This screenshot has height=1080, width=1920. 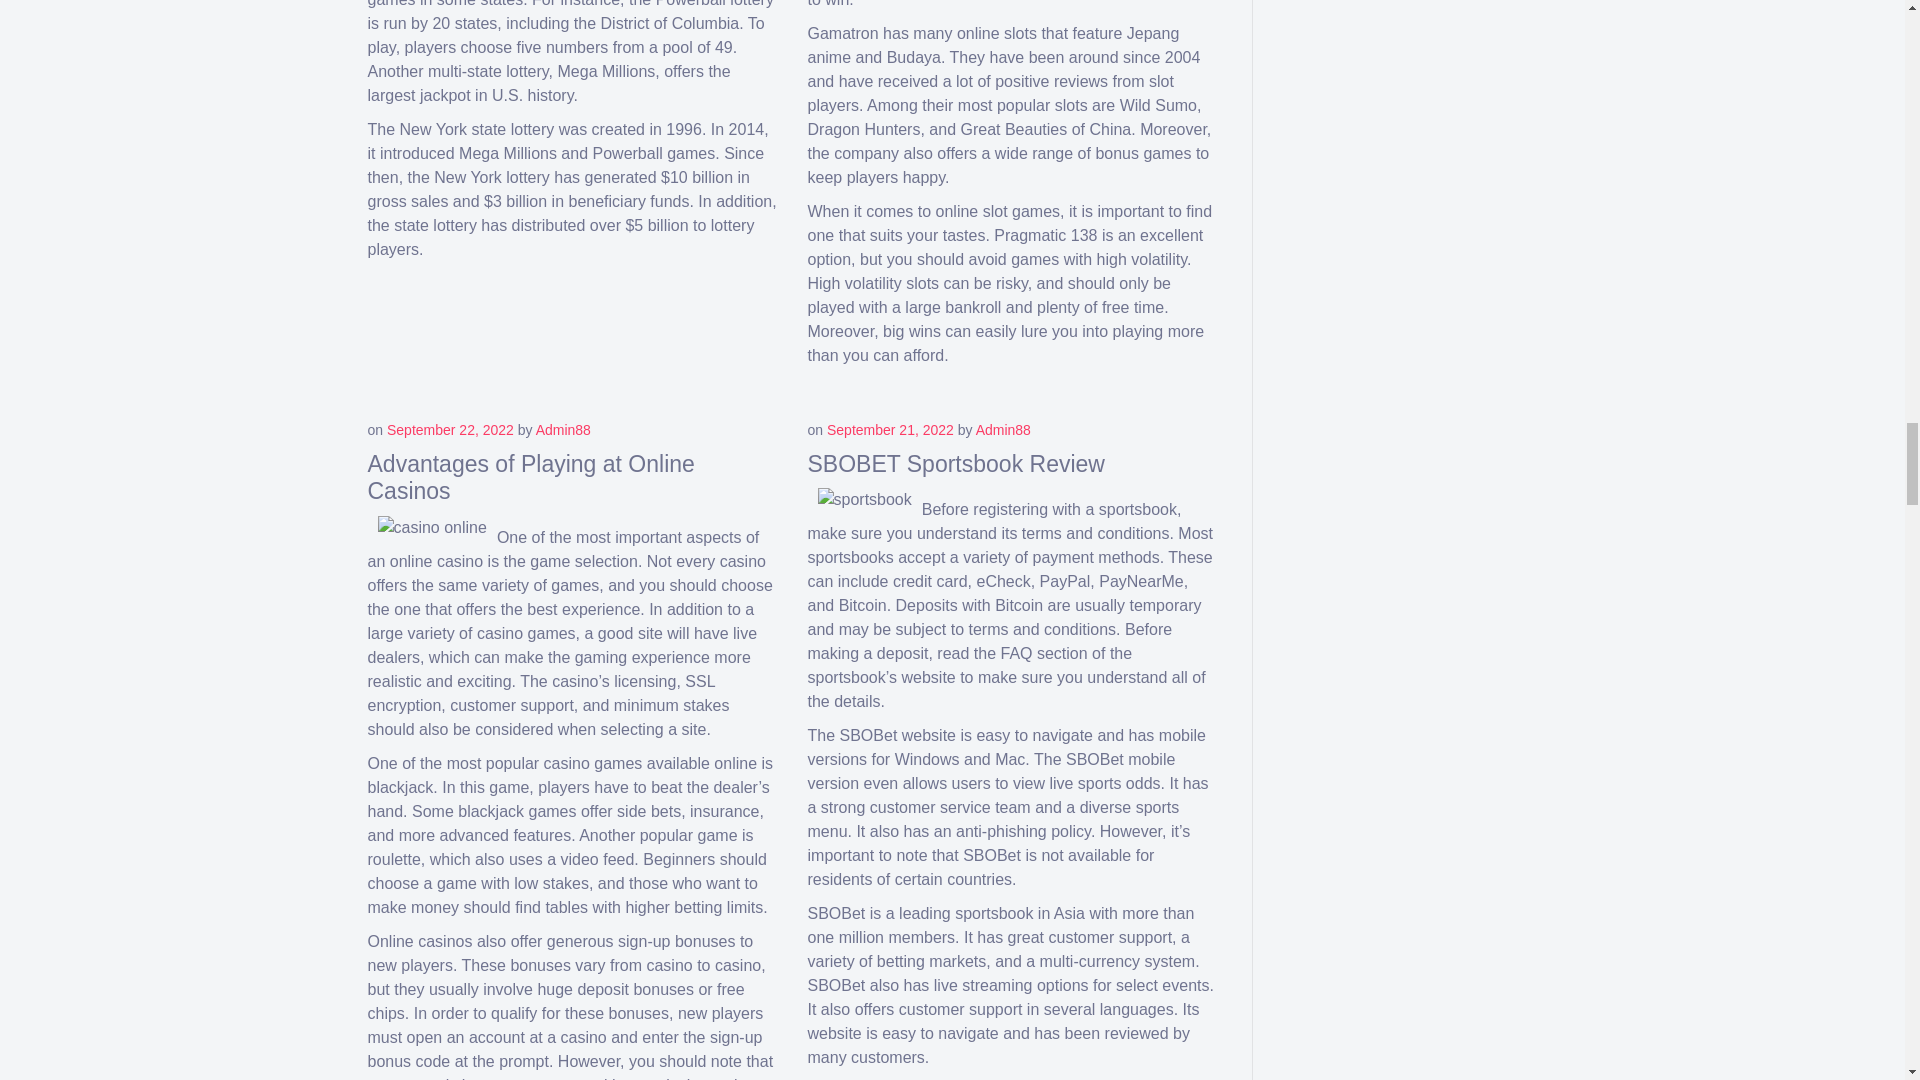 I want to click on Admin88, so click(x=1003, y=430).